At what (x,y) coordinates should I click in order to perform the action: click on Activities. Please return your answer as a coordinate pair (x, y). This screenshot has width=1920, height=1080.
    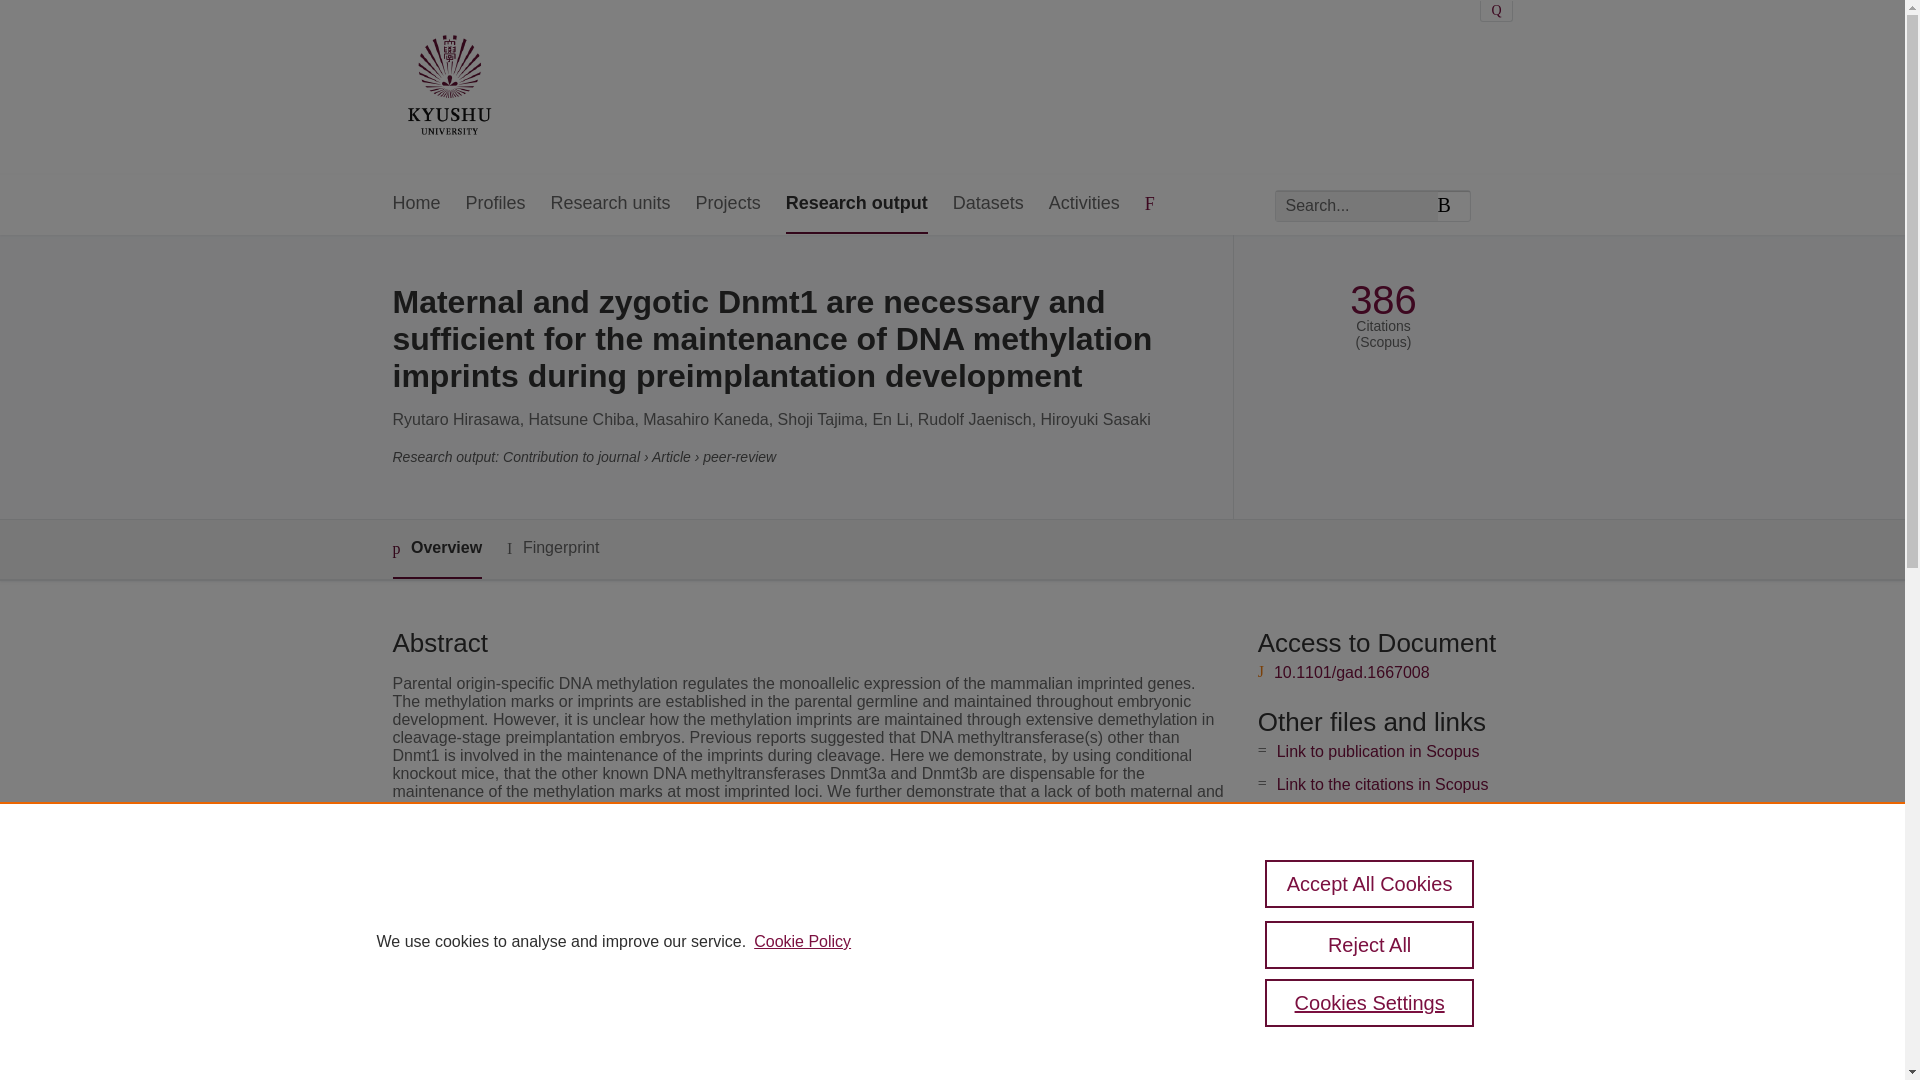
    Looking at the image, I should click on (1084, 204).